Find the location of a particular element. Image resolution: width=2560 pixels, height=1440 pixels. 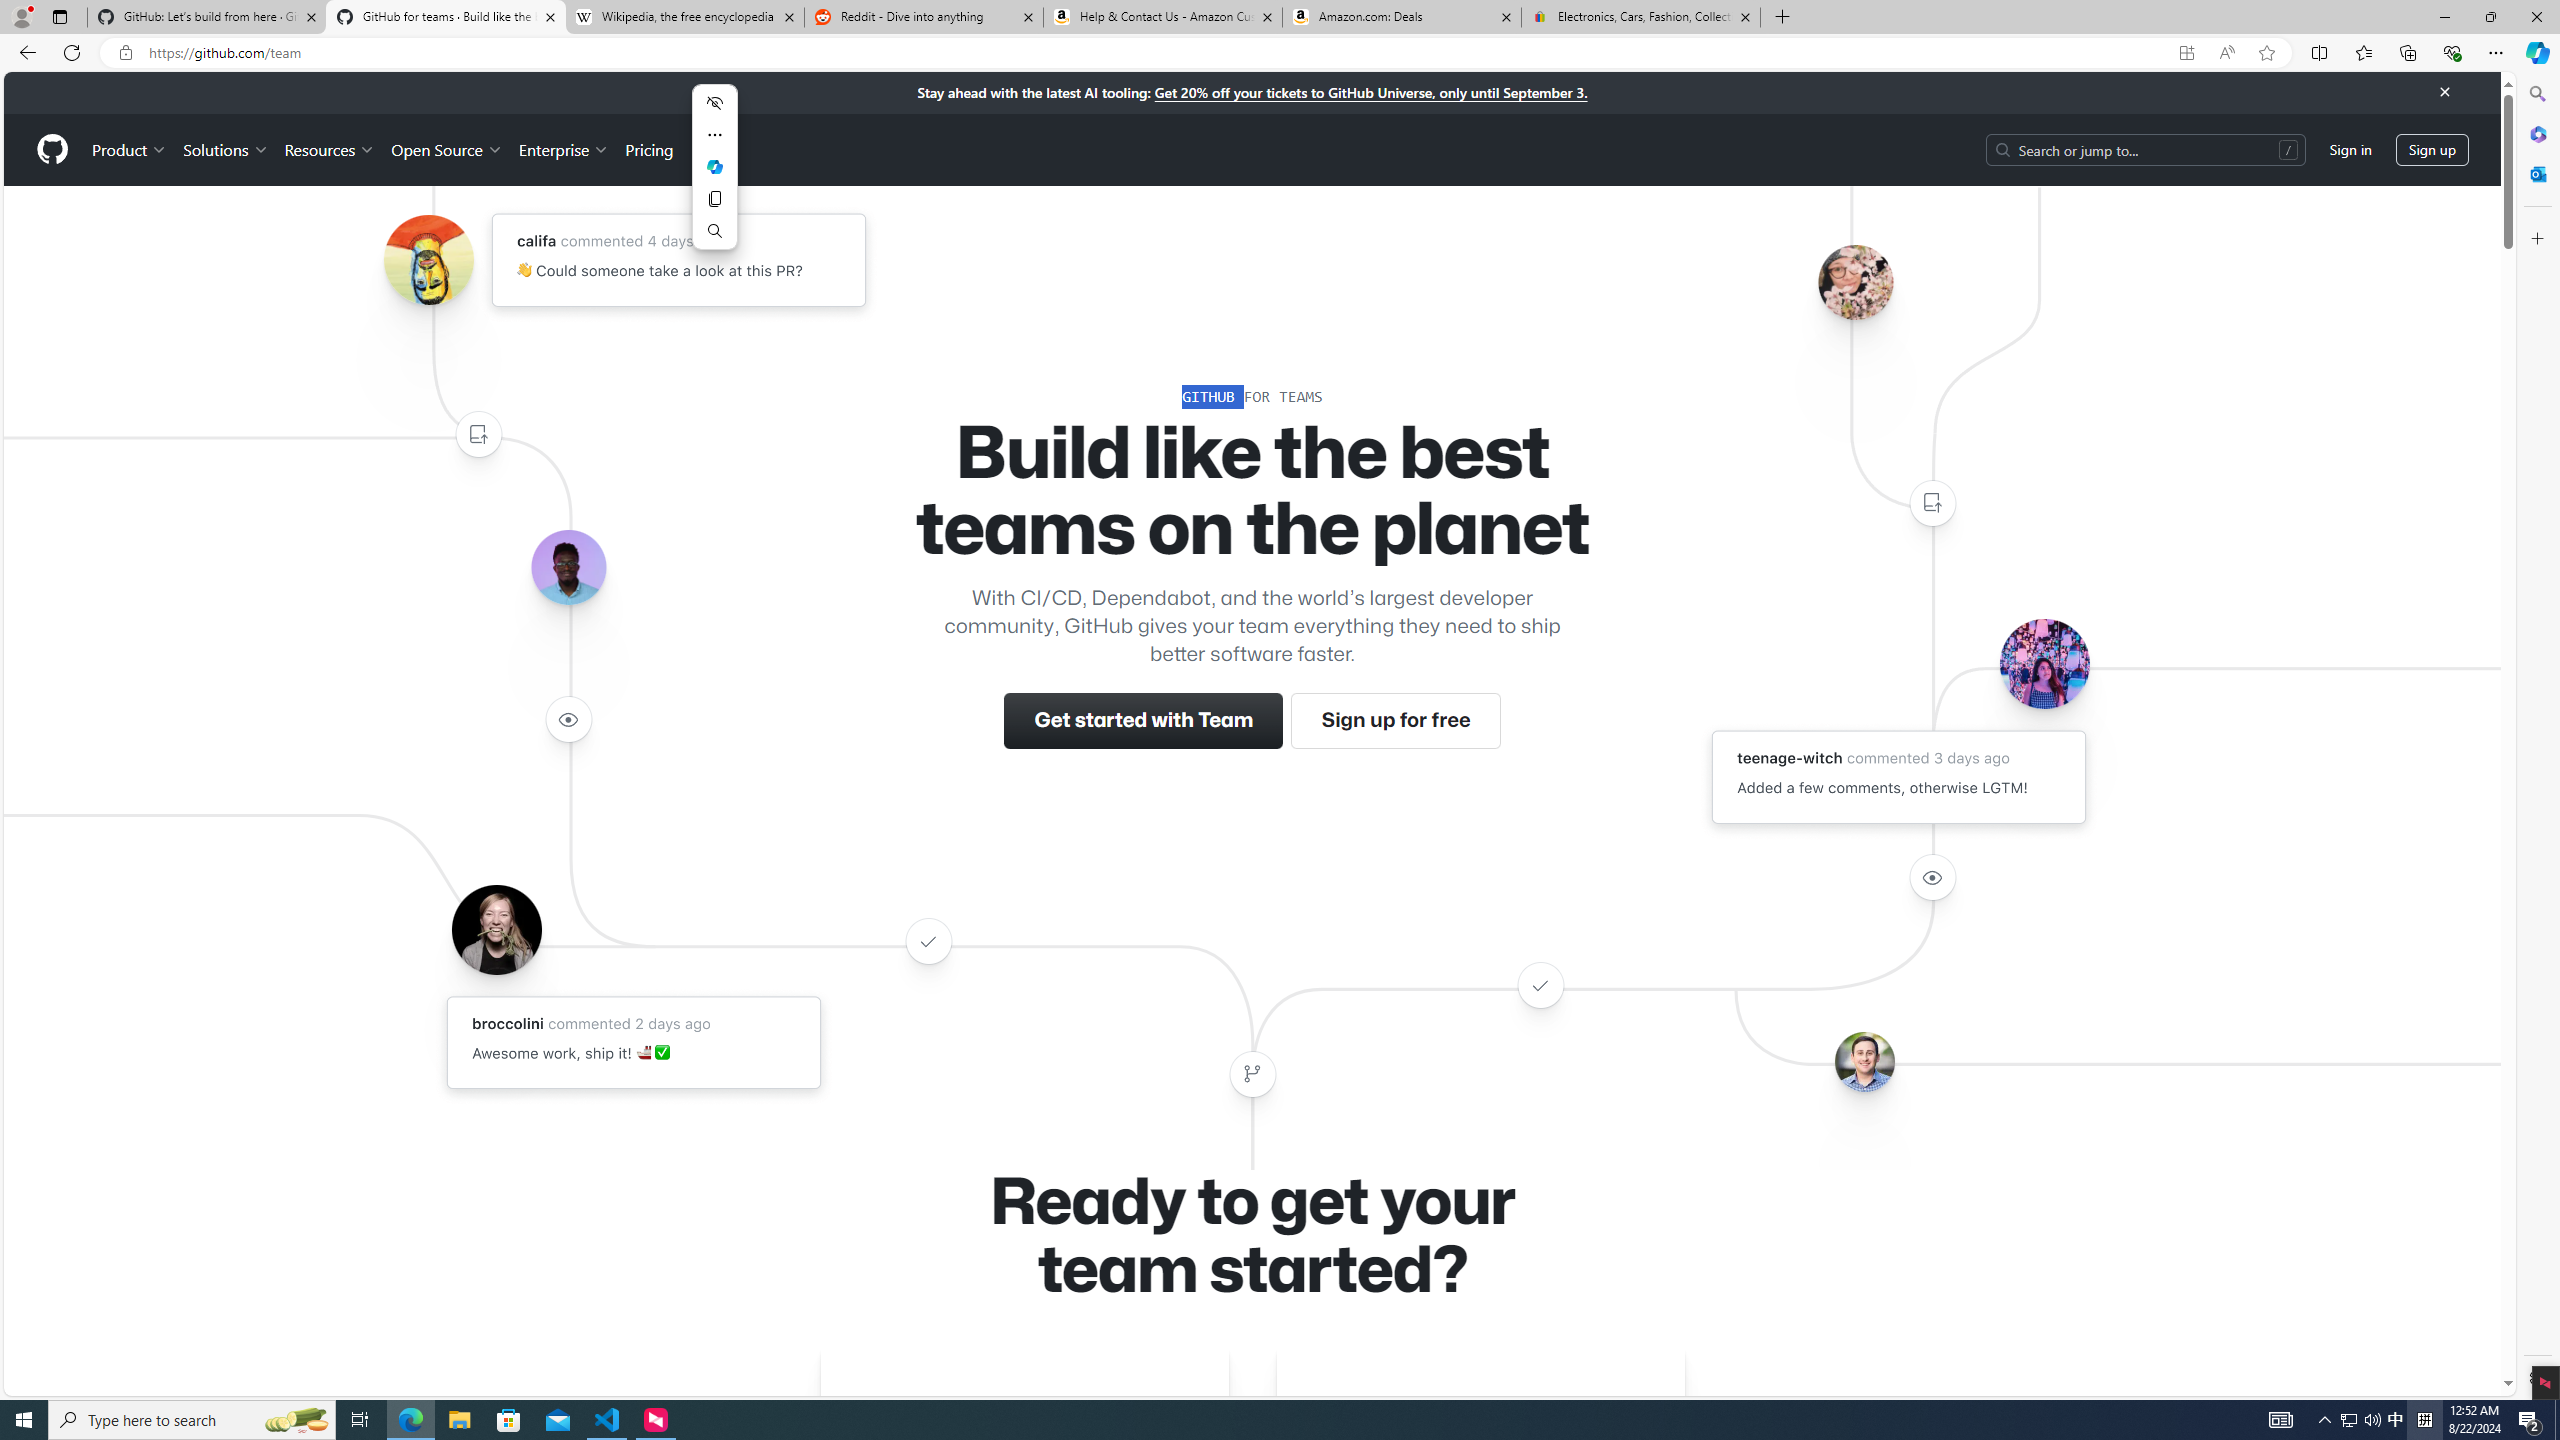

Side bar is located at coordinates (2538, 736).